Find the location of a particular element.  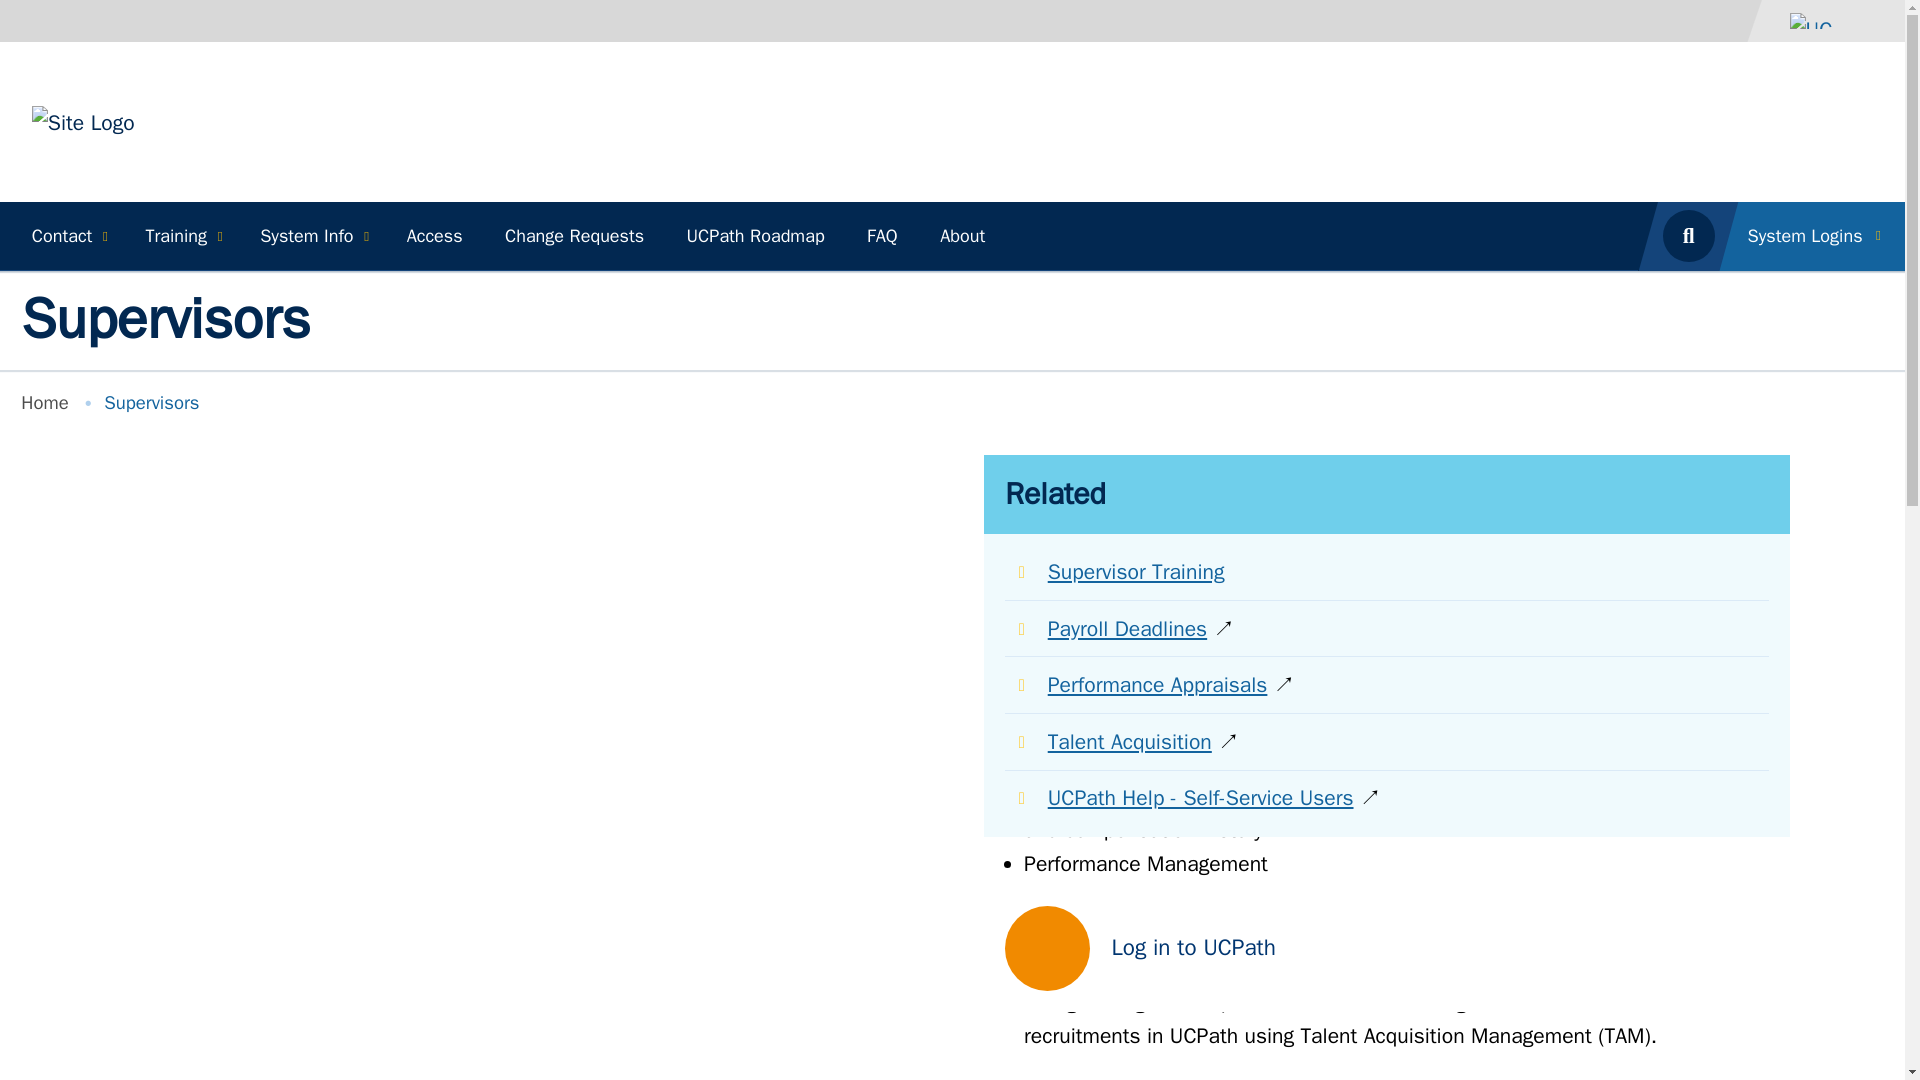

UCPath Roadmap is located at coordinates (755, 236).